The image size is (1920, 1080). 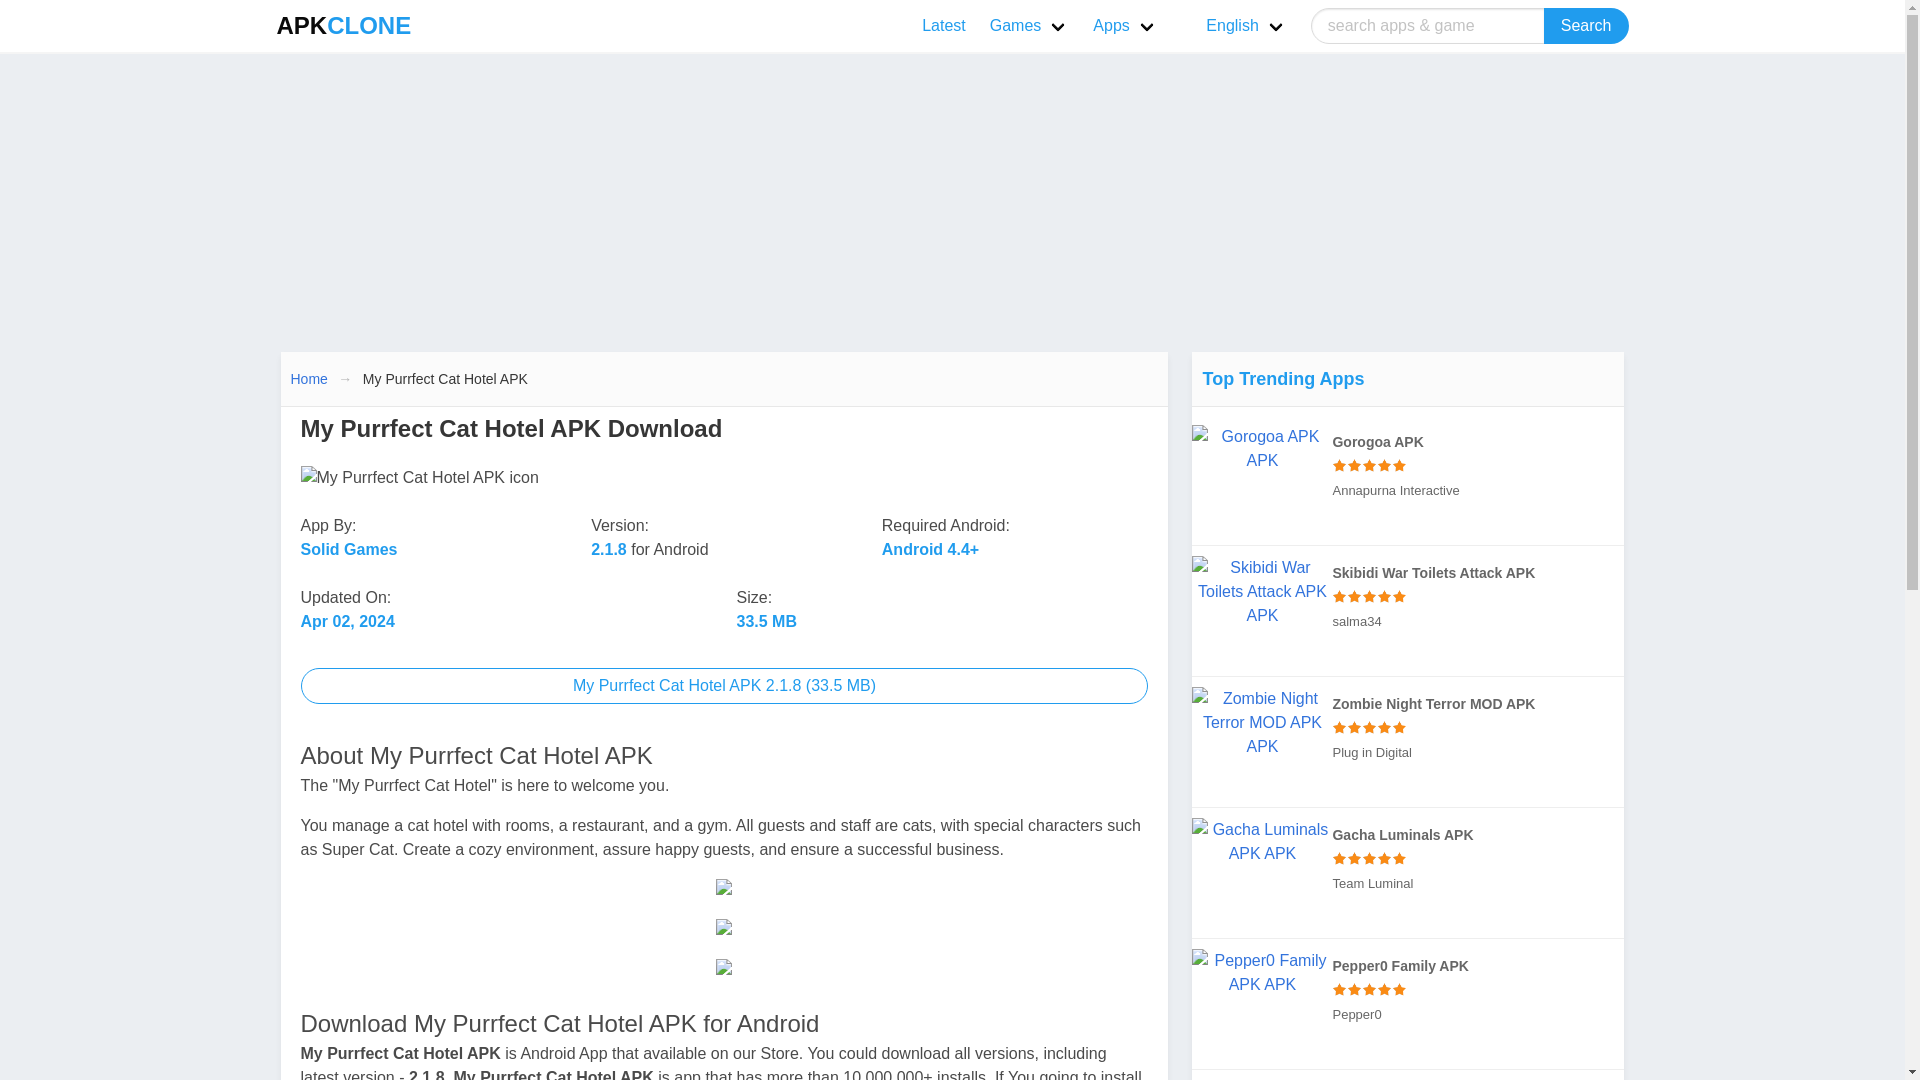 I want to click on My Purrfect Cat Hotel APK, so click(x=724, y=686).